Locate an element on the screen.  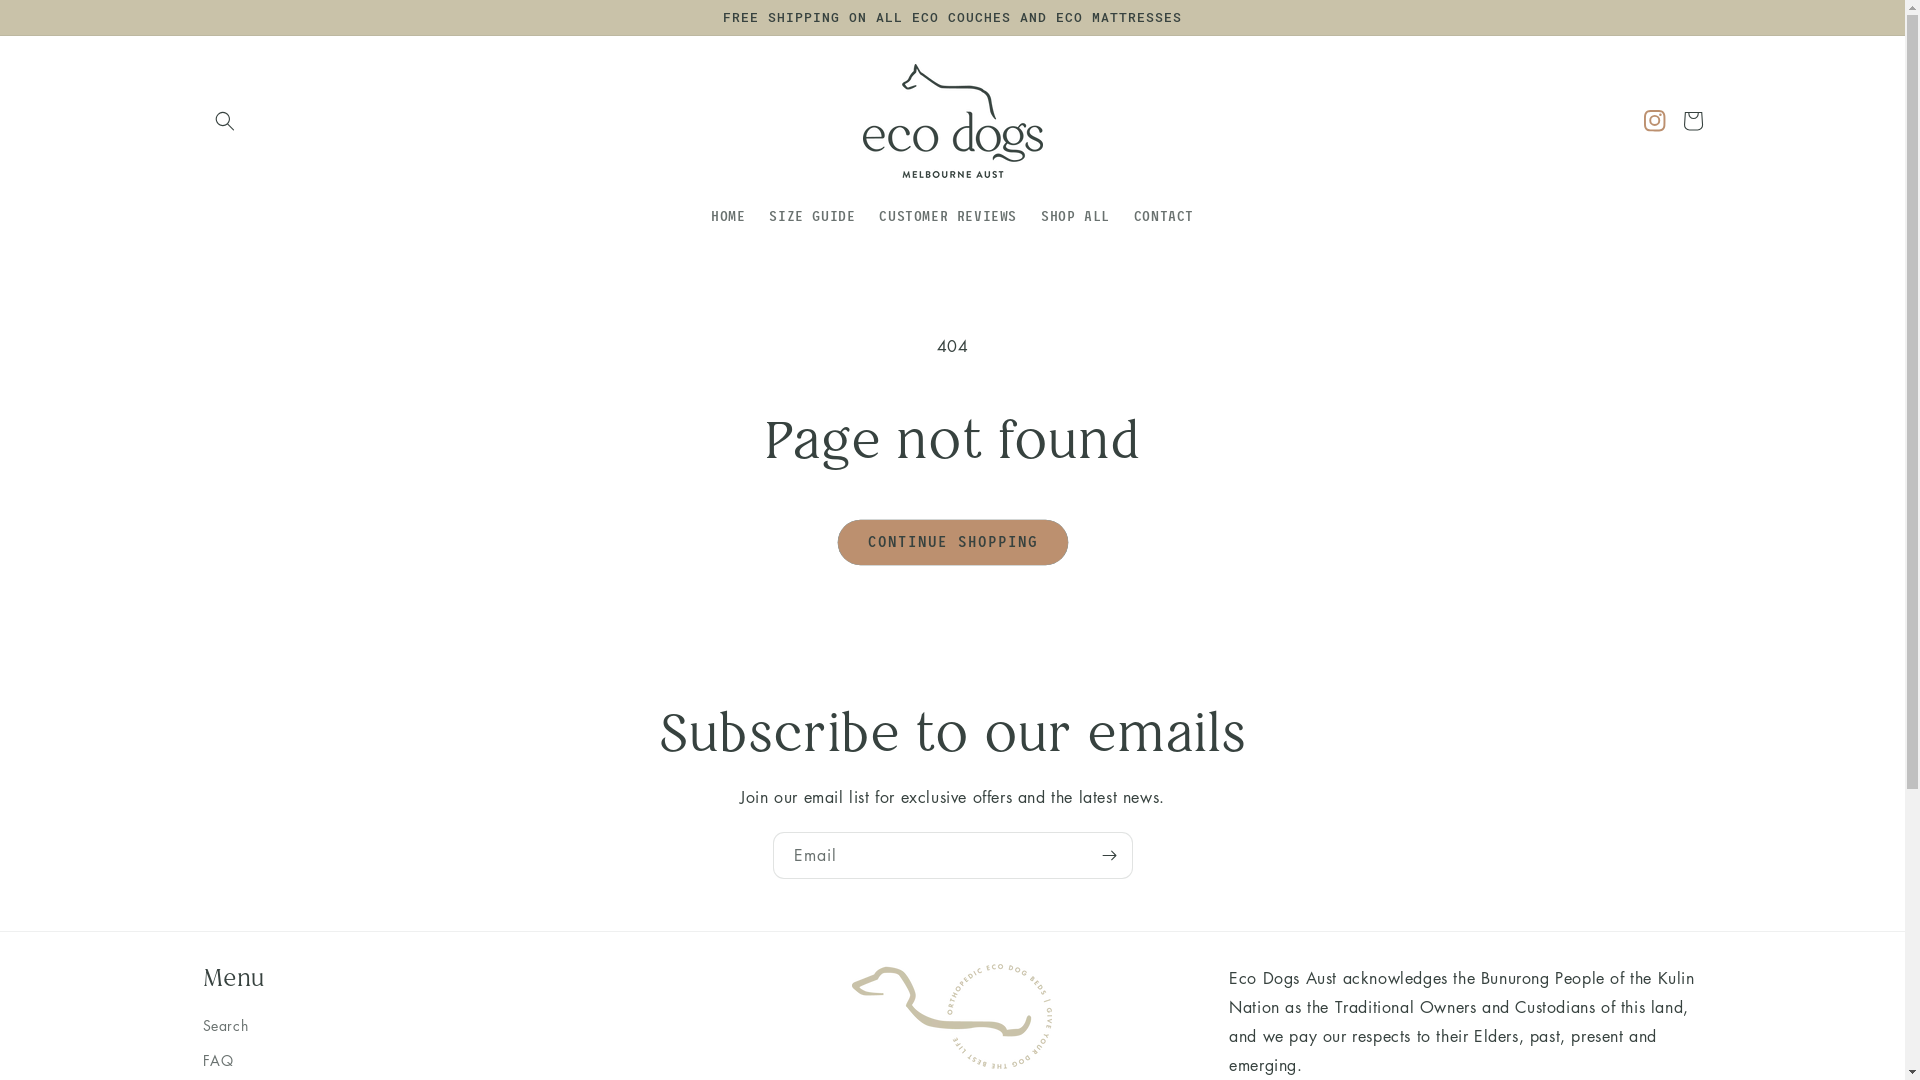
Instagram is located at coordinates (1654, 120).